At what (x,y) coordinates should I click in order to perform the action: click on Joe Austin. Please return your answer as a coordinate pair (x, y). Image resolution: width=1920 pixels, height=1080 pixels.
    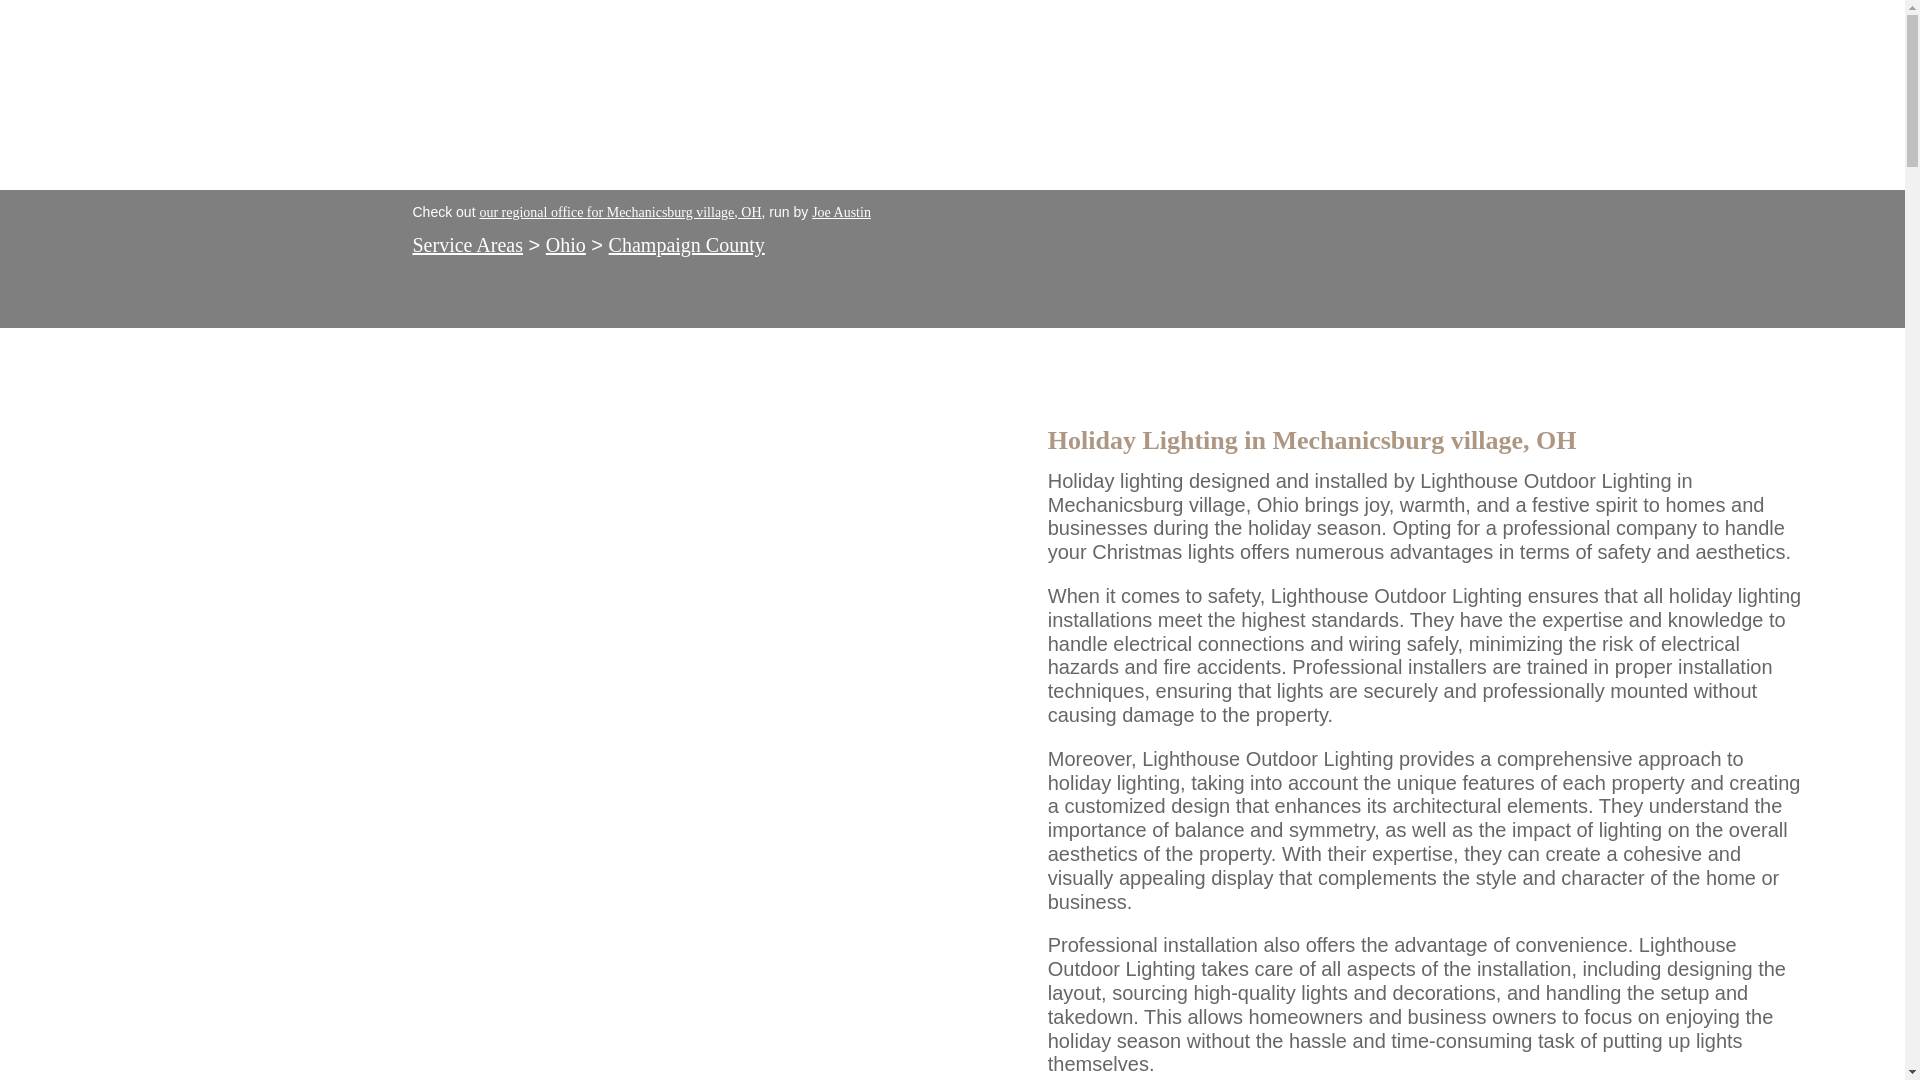
    Looking at the image, I should click on (842, 212).